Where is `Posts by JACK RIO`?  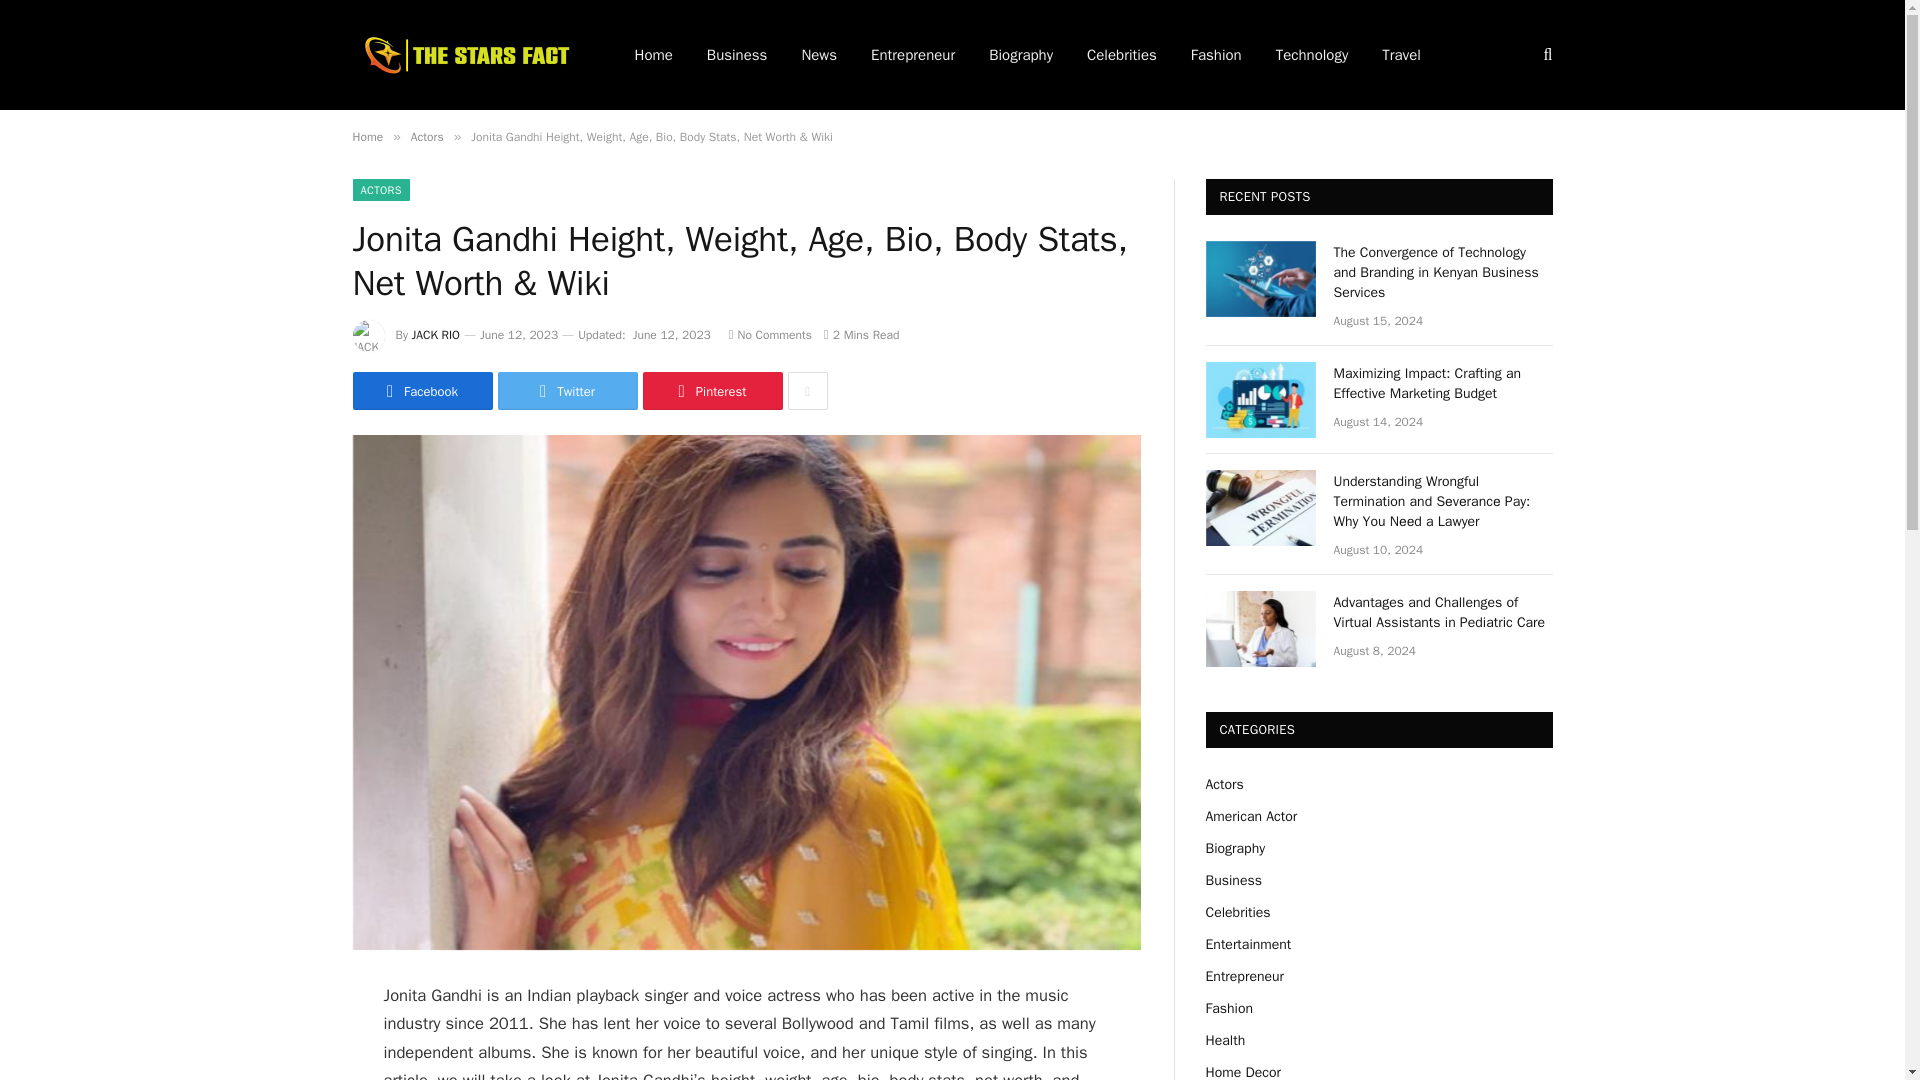 Posts by JACK RIO is located at coordinates (436, 335).